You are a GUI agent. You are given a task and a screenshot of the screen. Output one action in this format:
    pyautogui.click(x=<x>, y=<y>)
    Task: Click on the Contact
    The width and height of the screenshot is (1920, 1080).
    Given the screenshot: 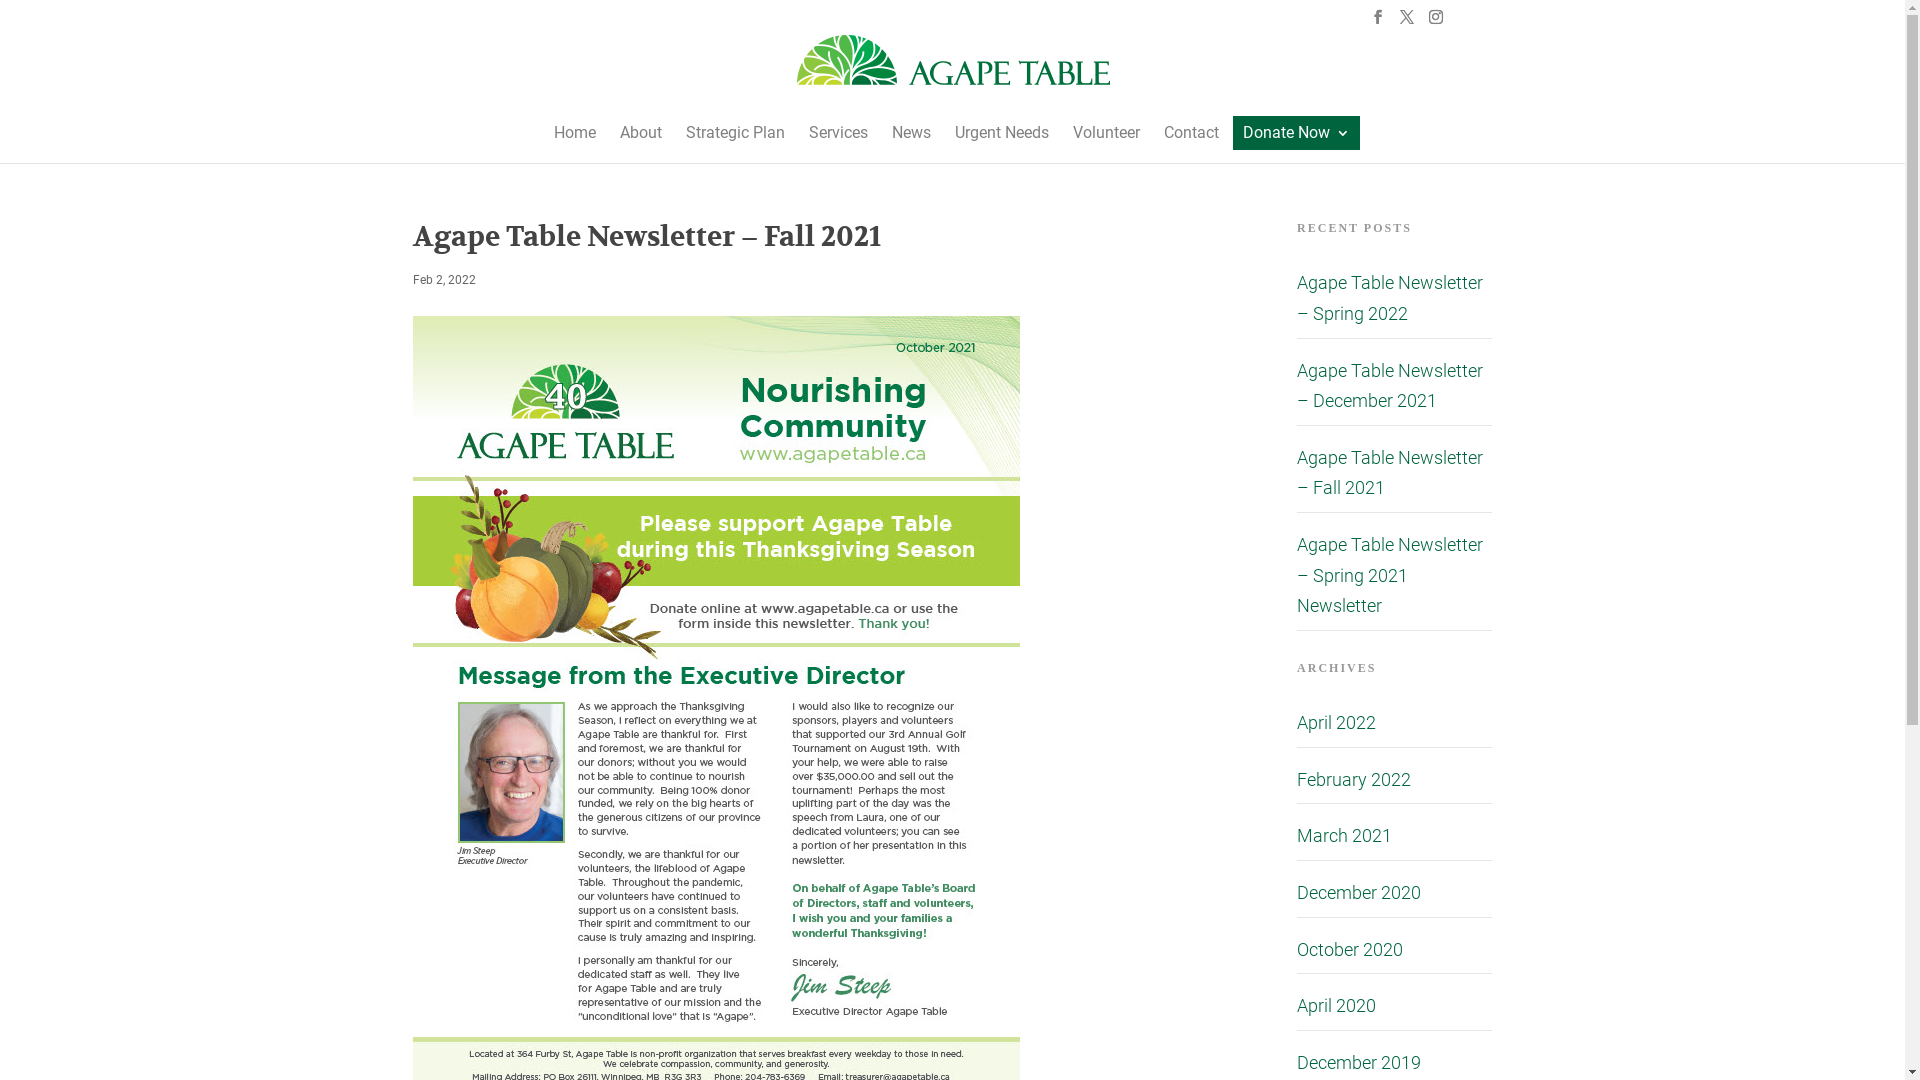 What is the action you would take?
    pyautogui.click(x=1192, y=133)
    